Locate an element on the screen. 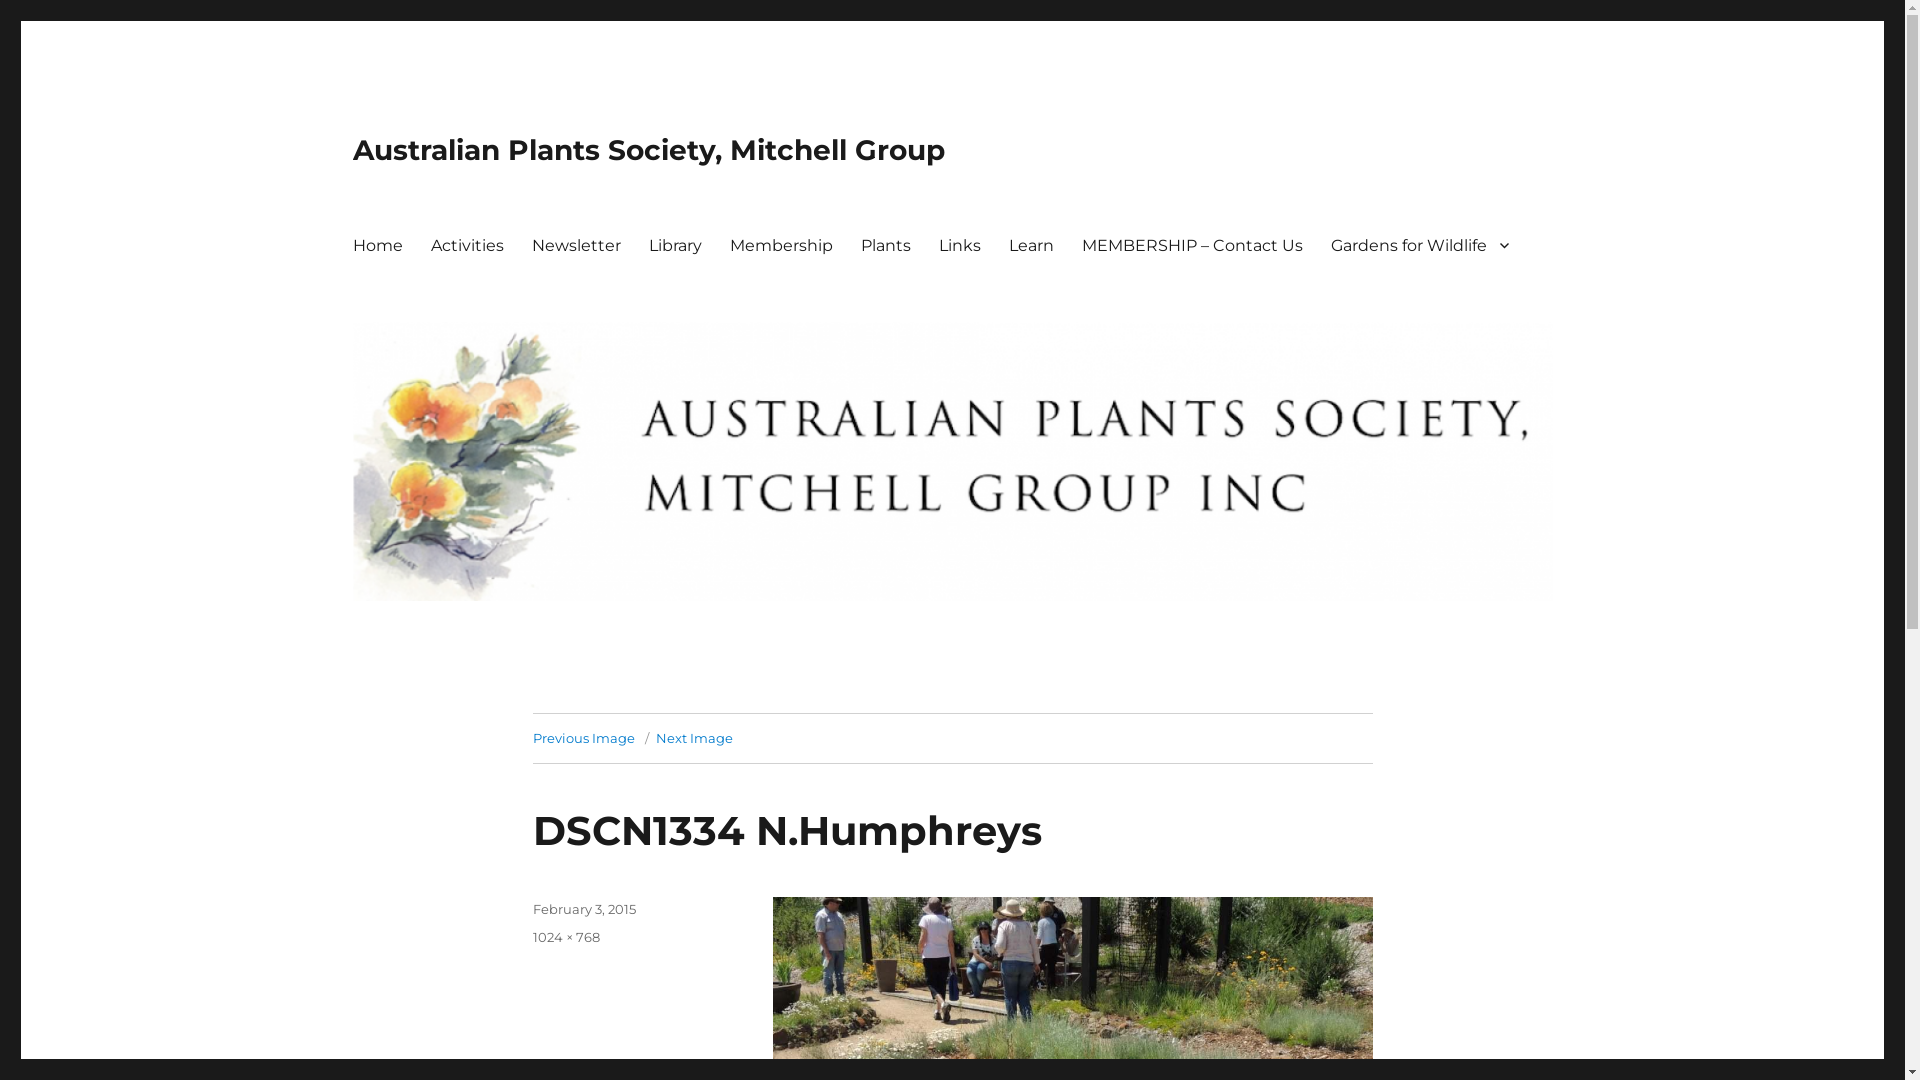 The width and height of the screenshot is (1920, 1080). Previous Image is located at coordinates (583, 738).